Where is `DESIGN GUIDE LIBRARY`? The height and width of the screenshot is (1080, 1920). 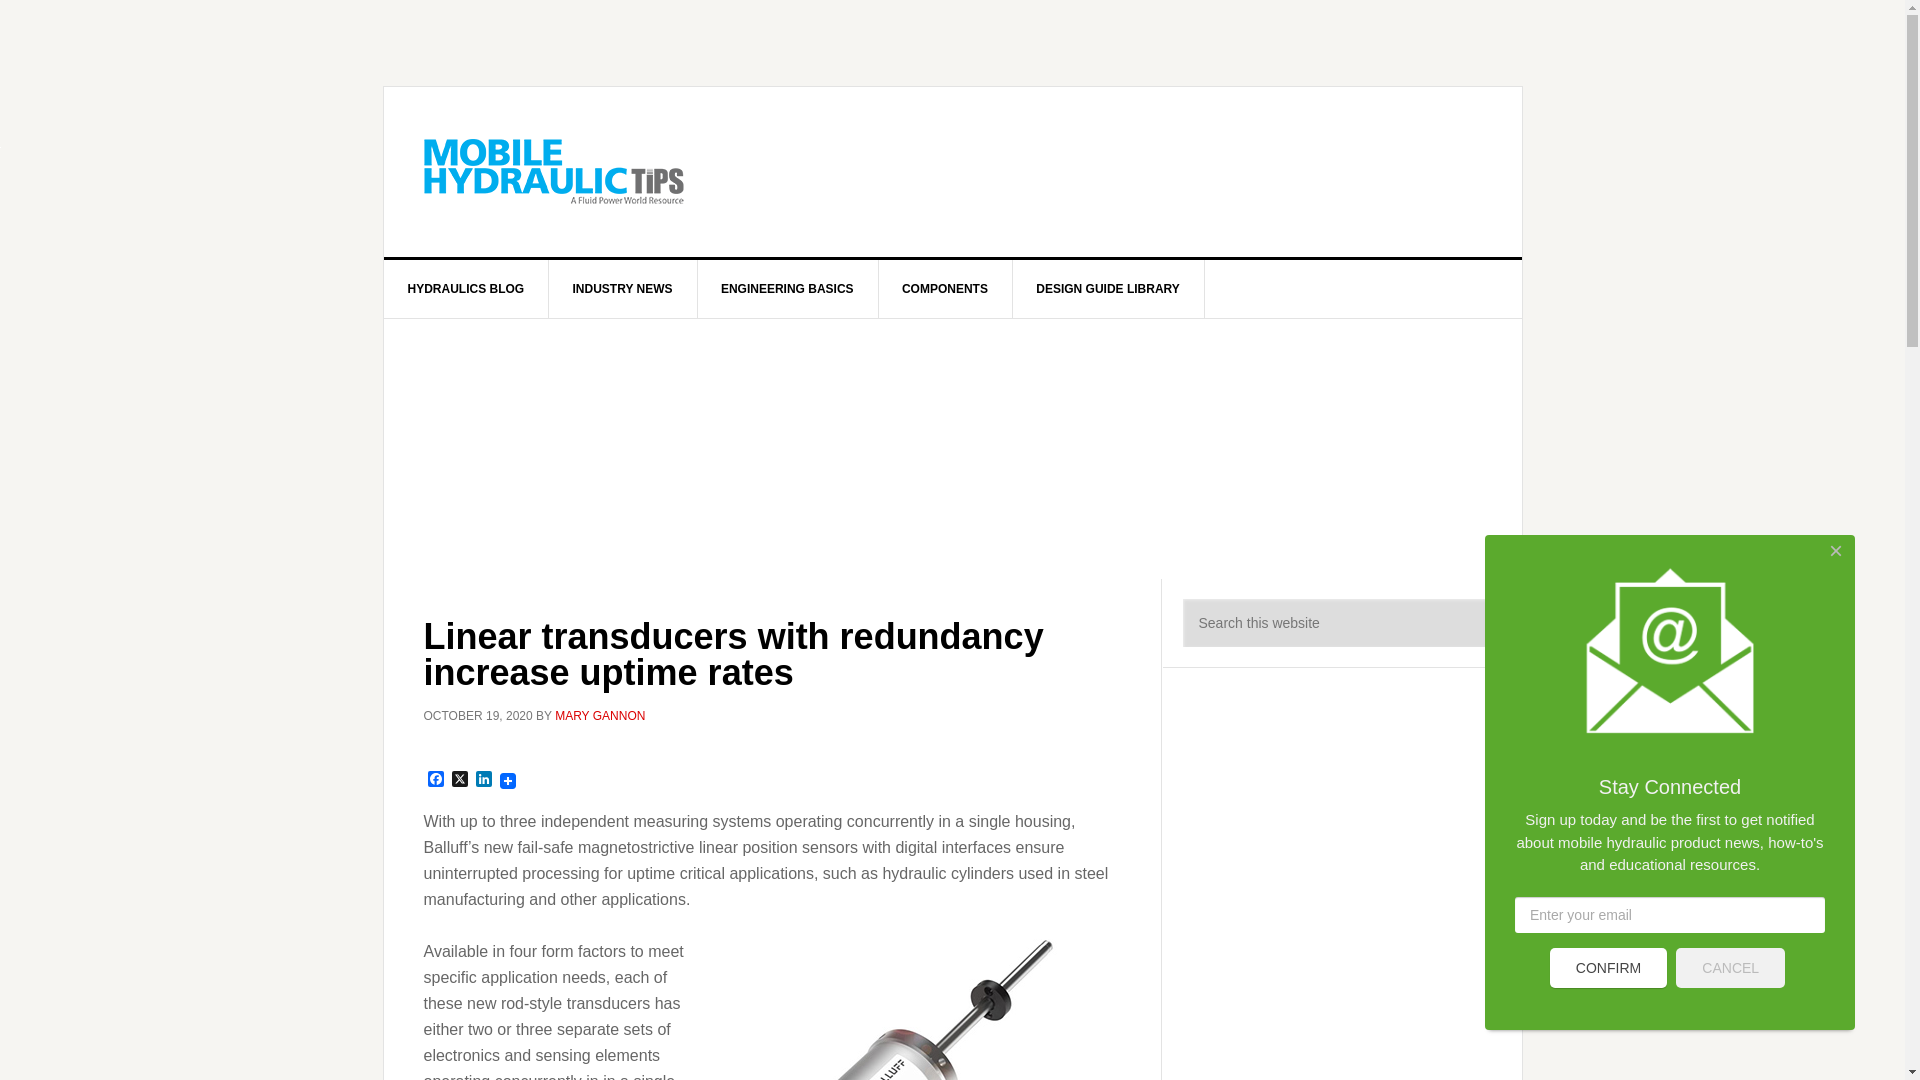
DESIGN GUIDE LIBRARY is located at coordinates (1108, 288).